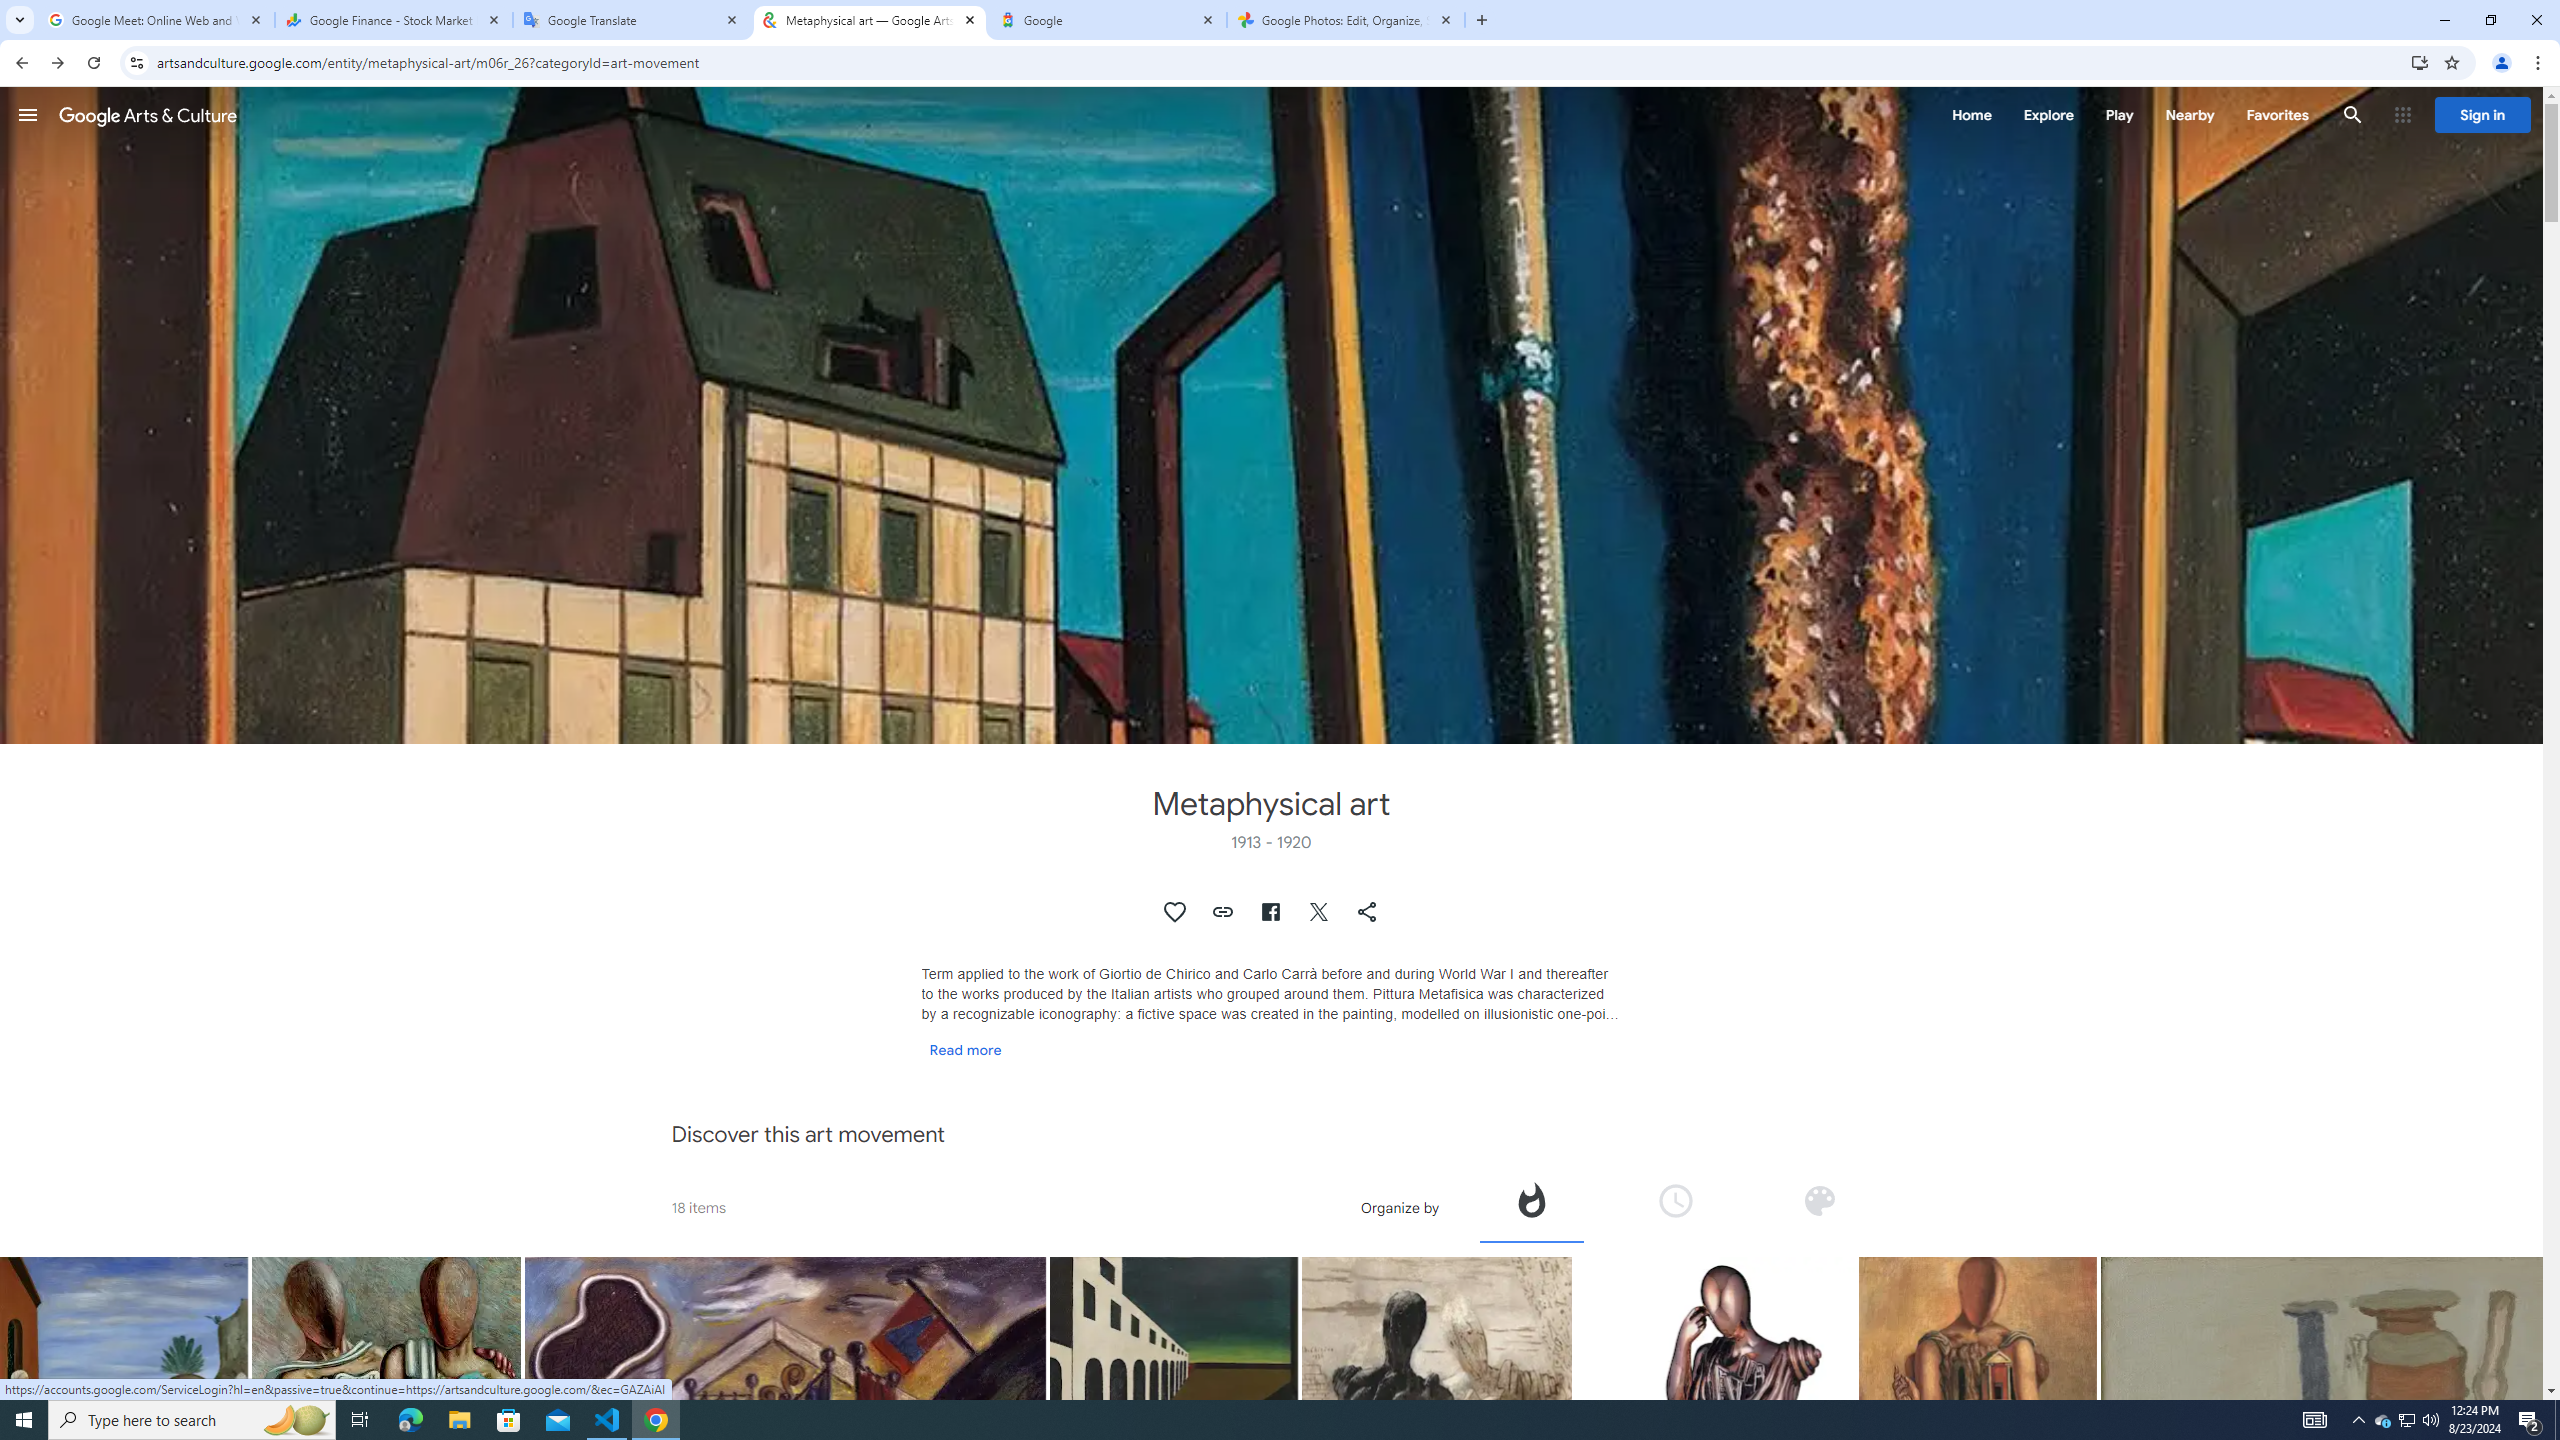 This screenshot has height=1440, width=2560. I want to click on Home, so click(1971, 114).